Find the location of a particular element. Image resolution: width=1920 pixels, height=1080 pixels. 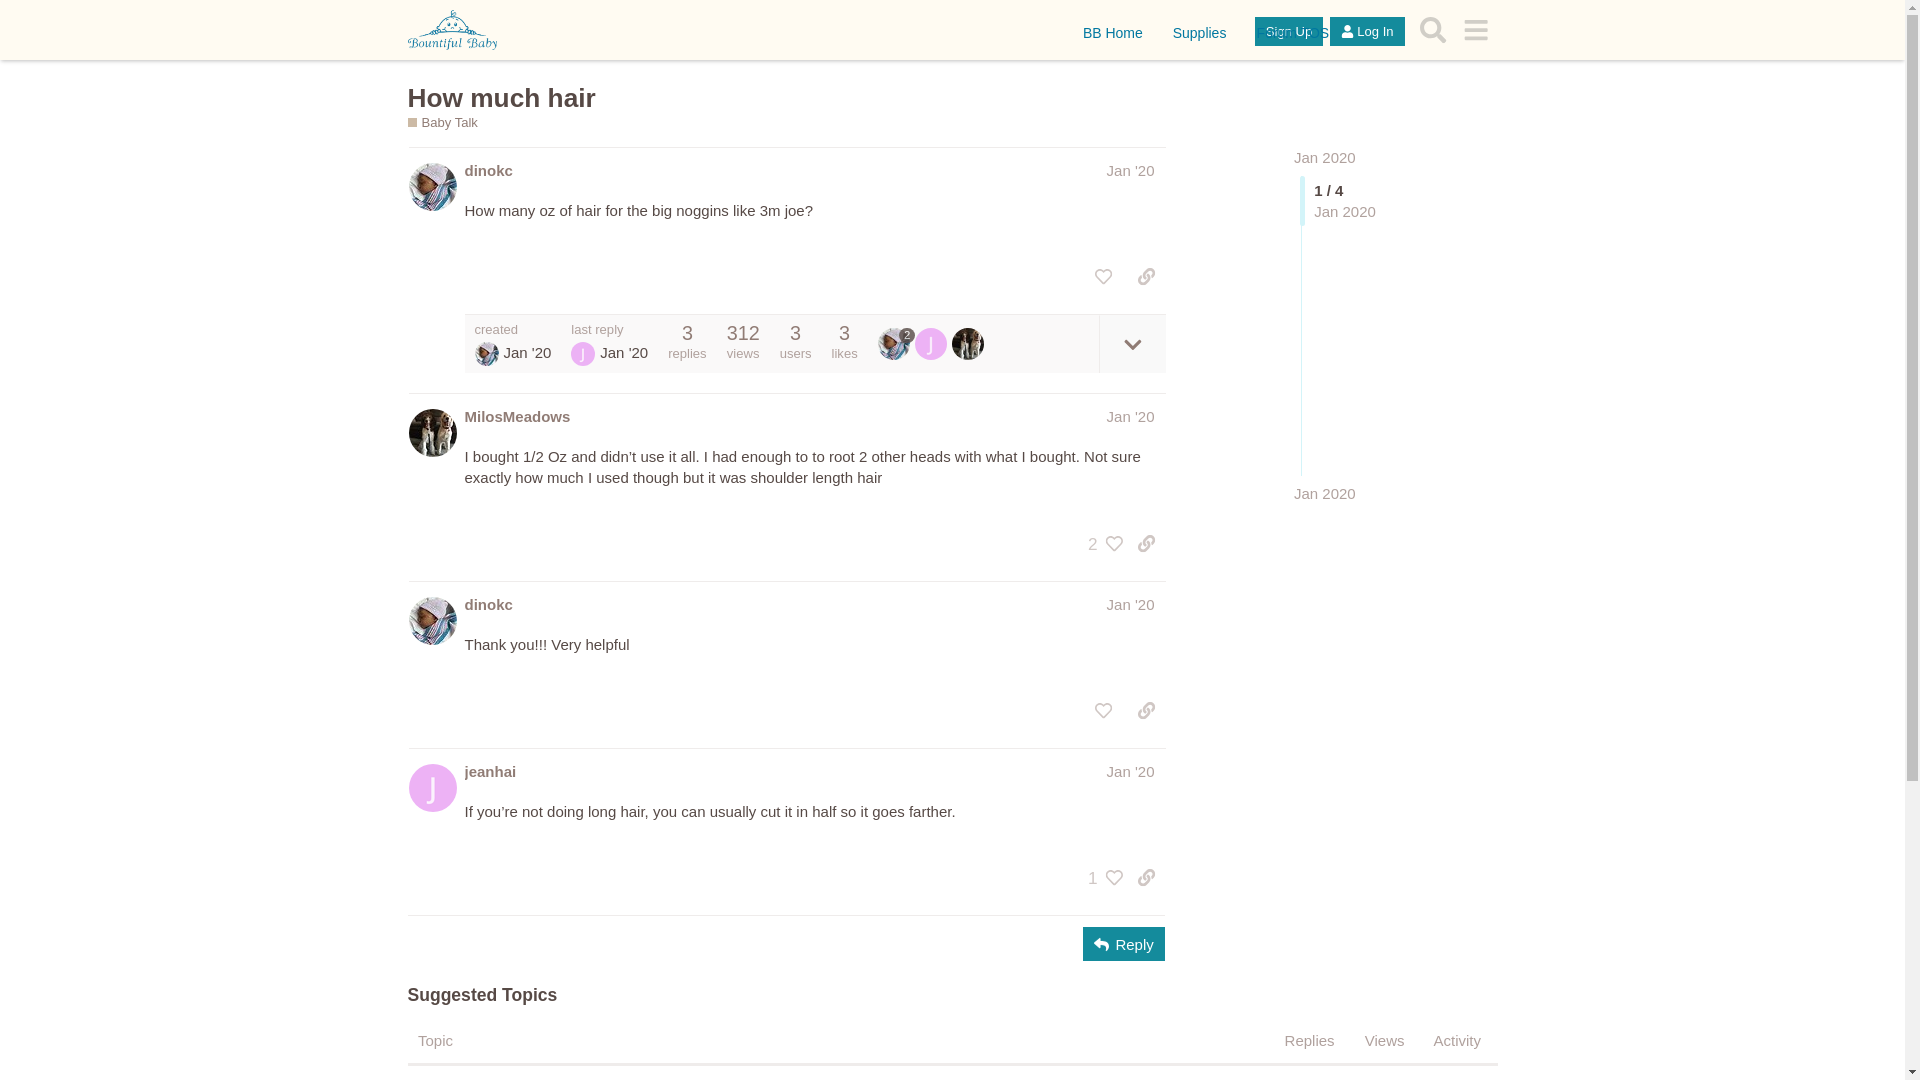

Jan '20 is located at coordinates (1131, 416).